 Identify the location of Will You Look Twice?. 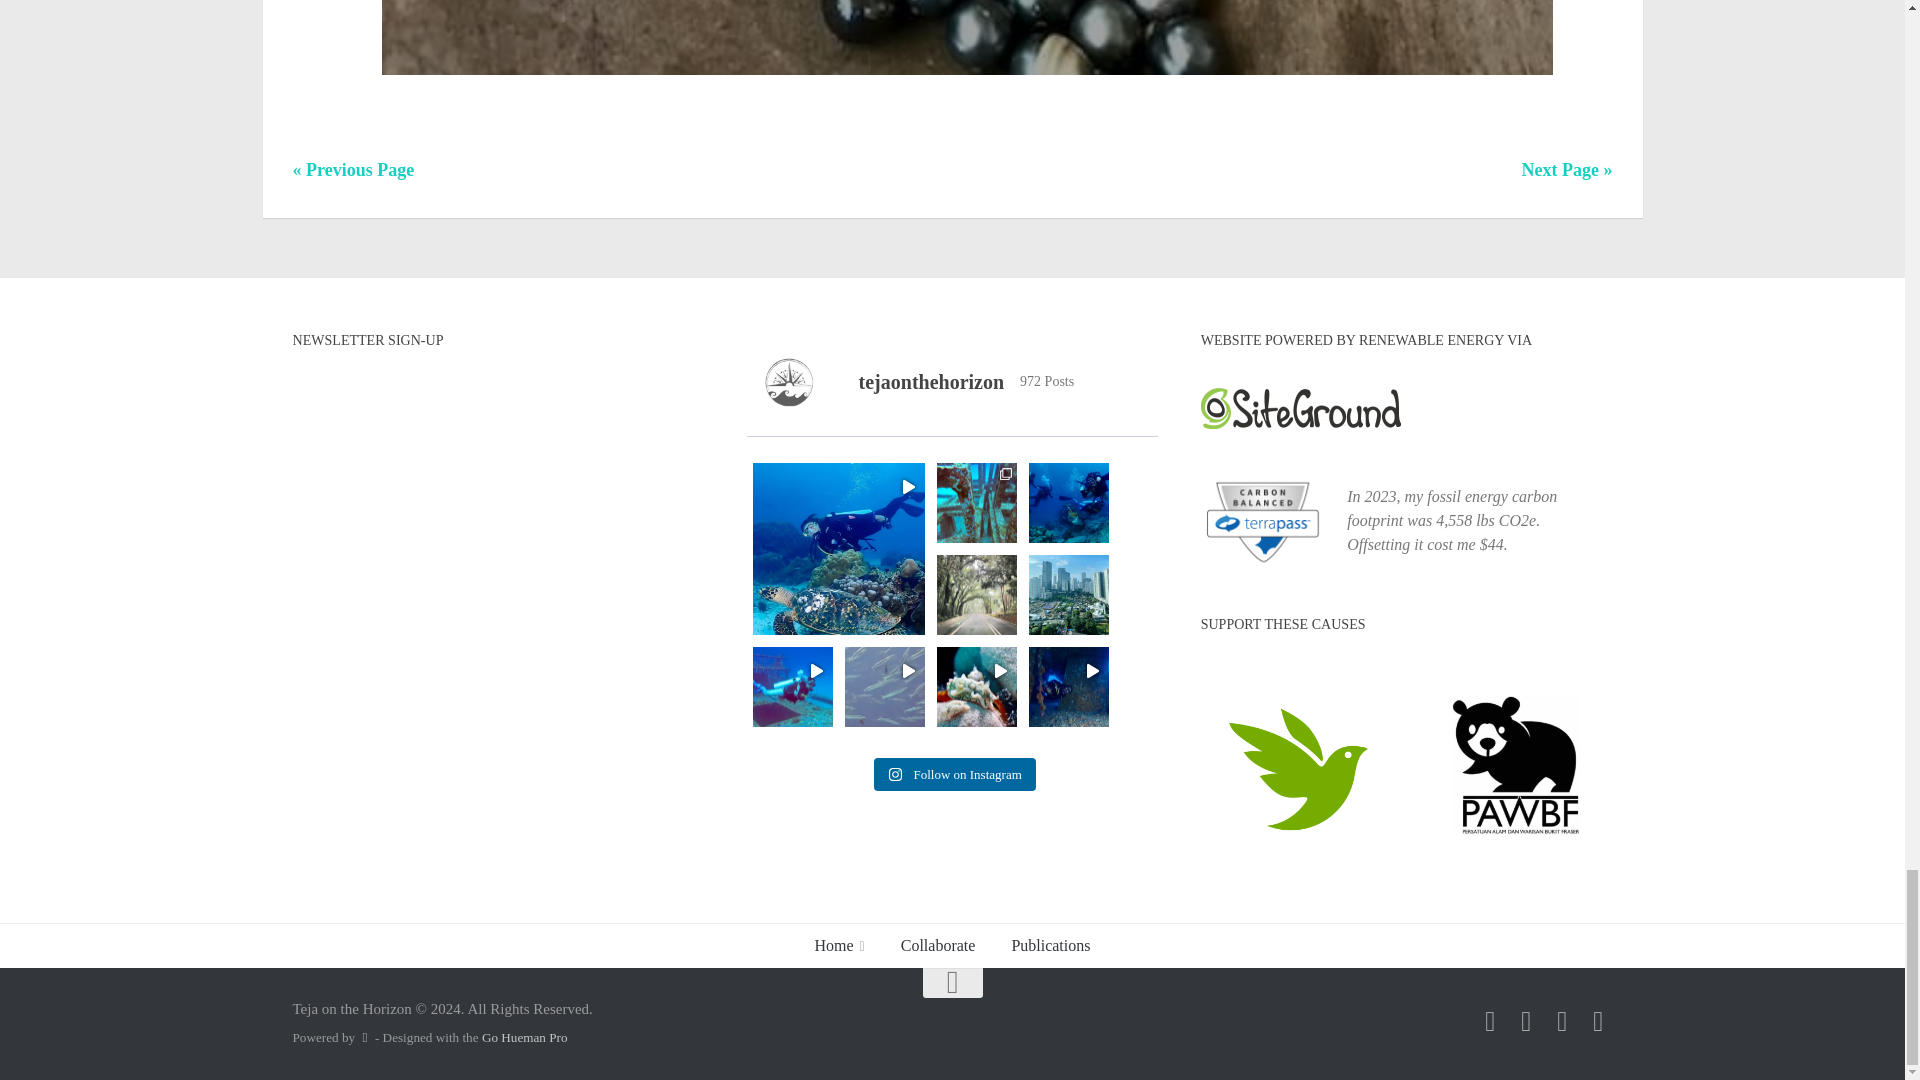
(1526, 1021).